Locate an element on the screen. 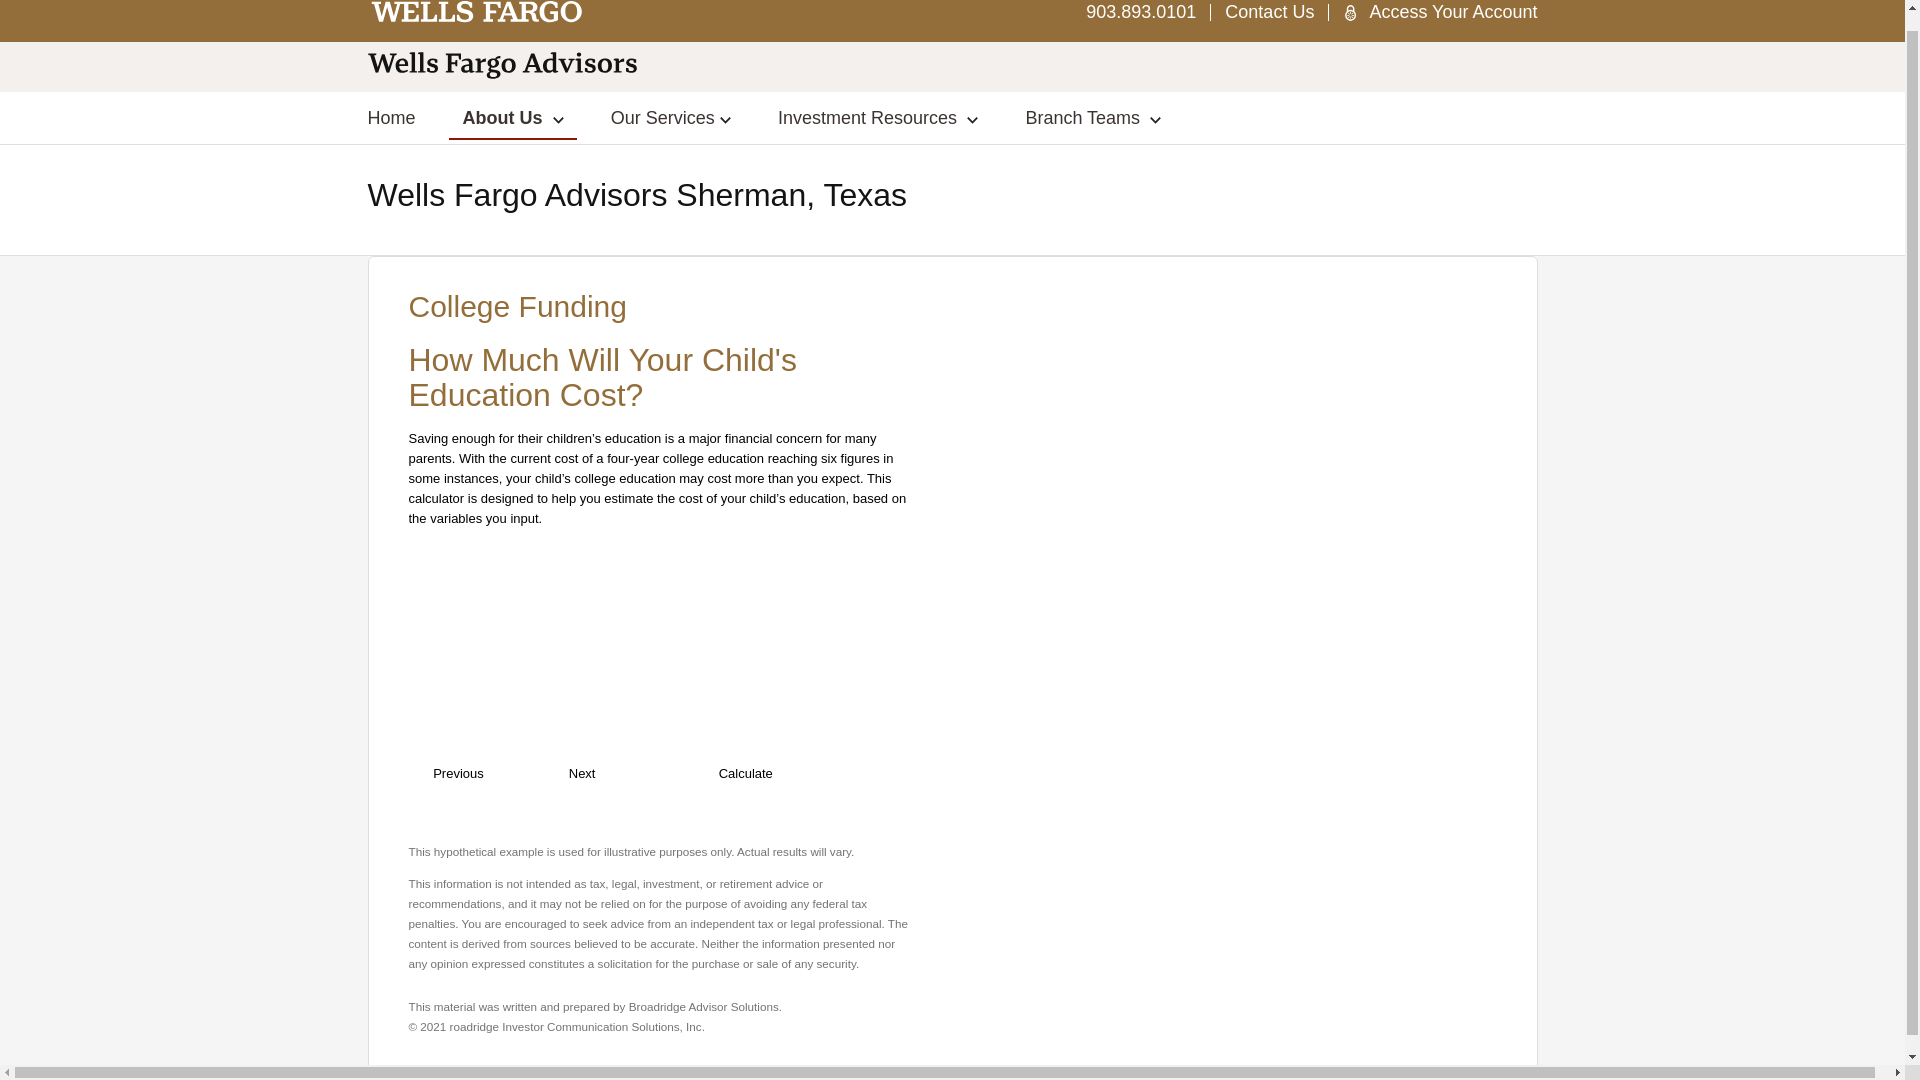 Image resolution: width=1920 pixels, height=1080 pixels. 903.893.0101 is located at coordinates (1141, 12).